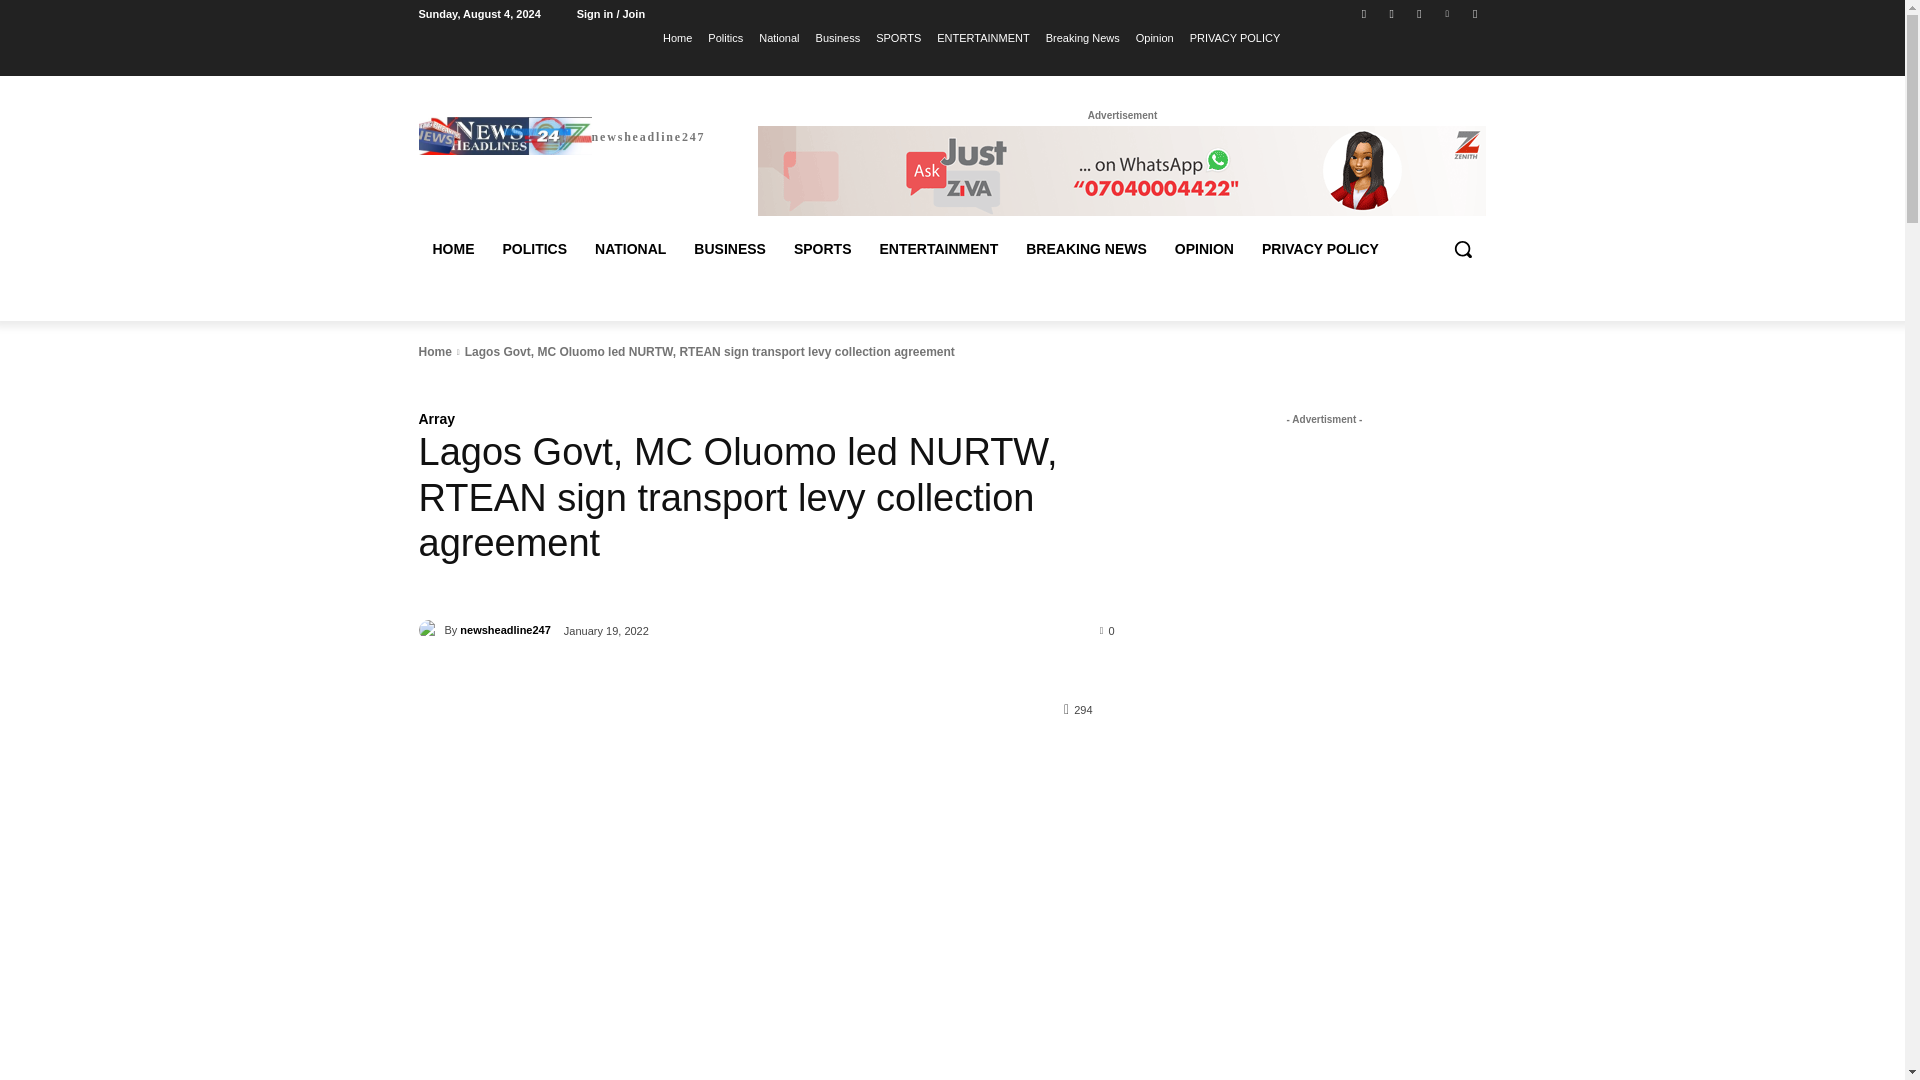 The height and width of the screenshot is (1080, 1920). I want to click on Facebook, so click(1364, 13).